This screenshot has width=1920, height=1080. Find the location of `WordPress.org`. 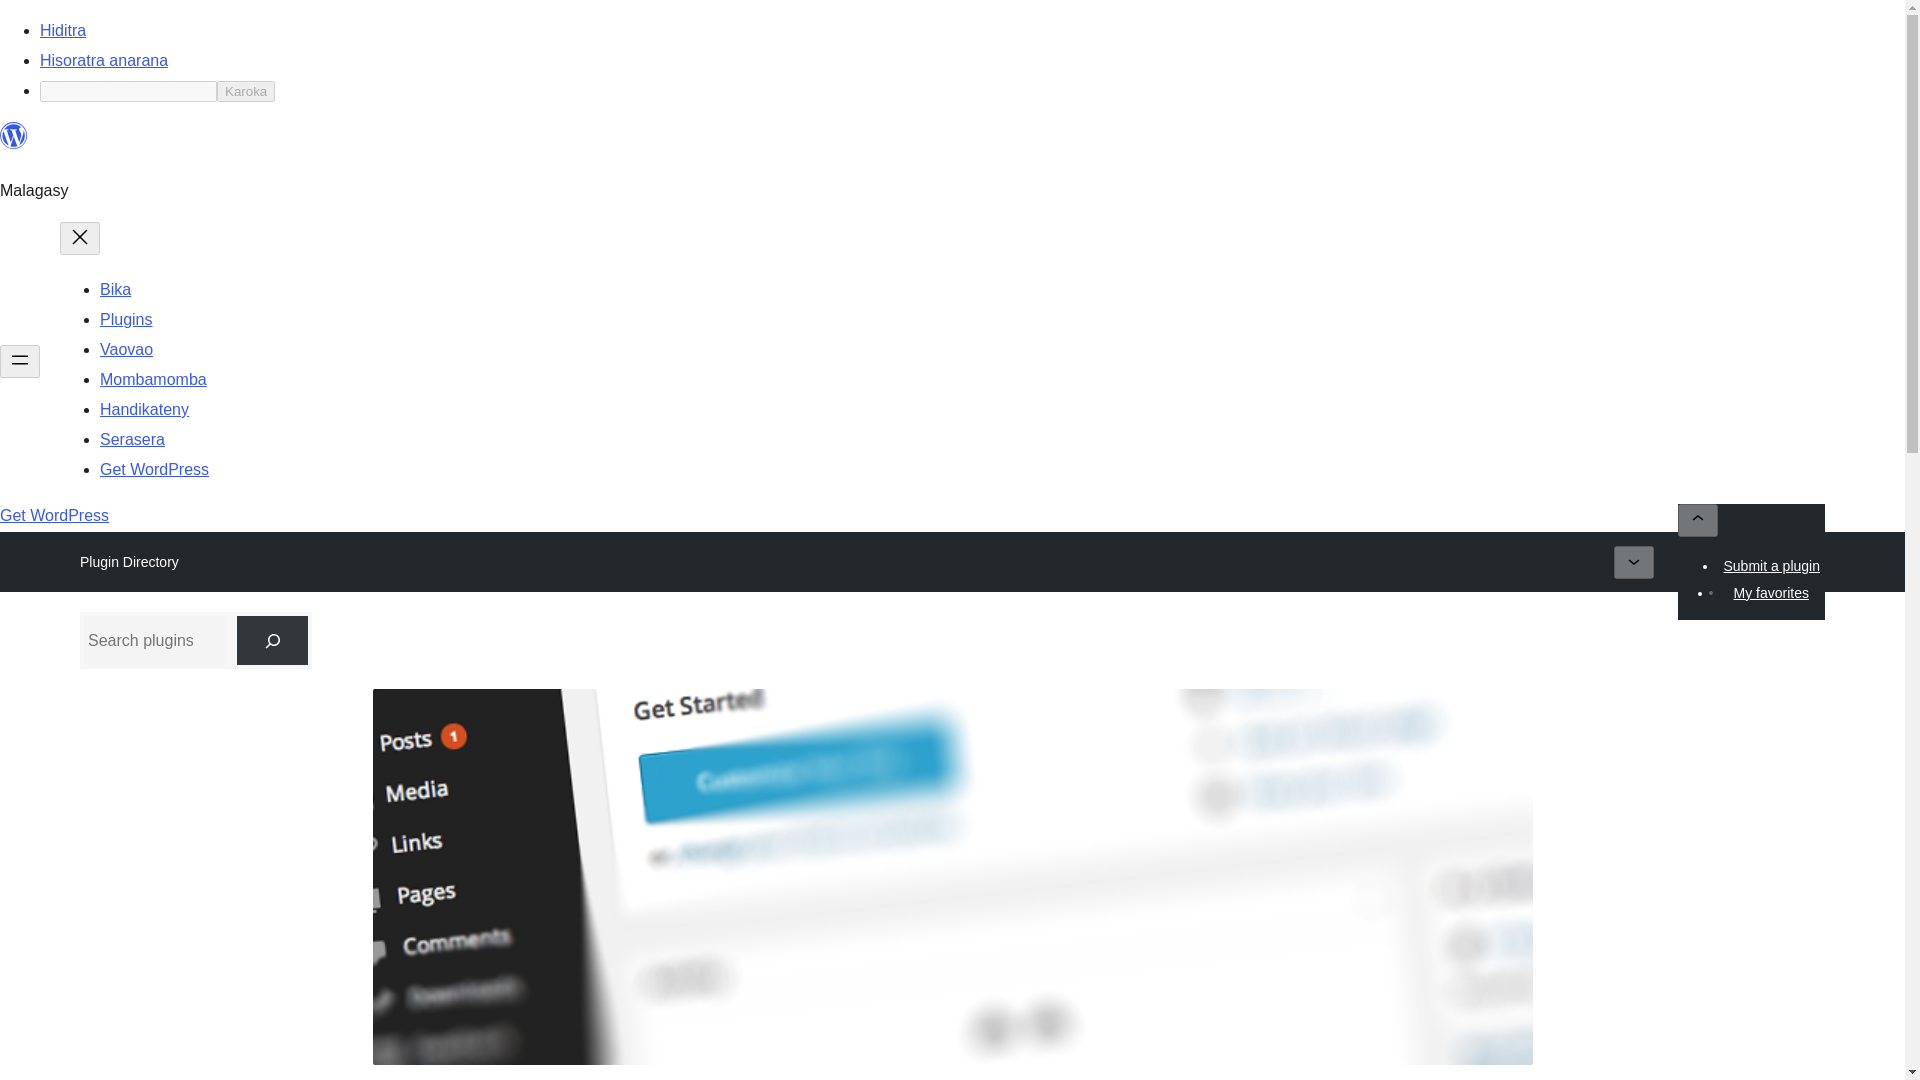

WordPress.org is located at coordinates (14, 144).